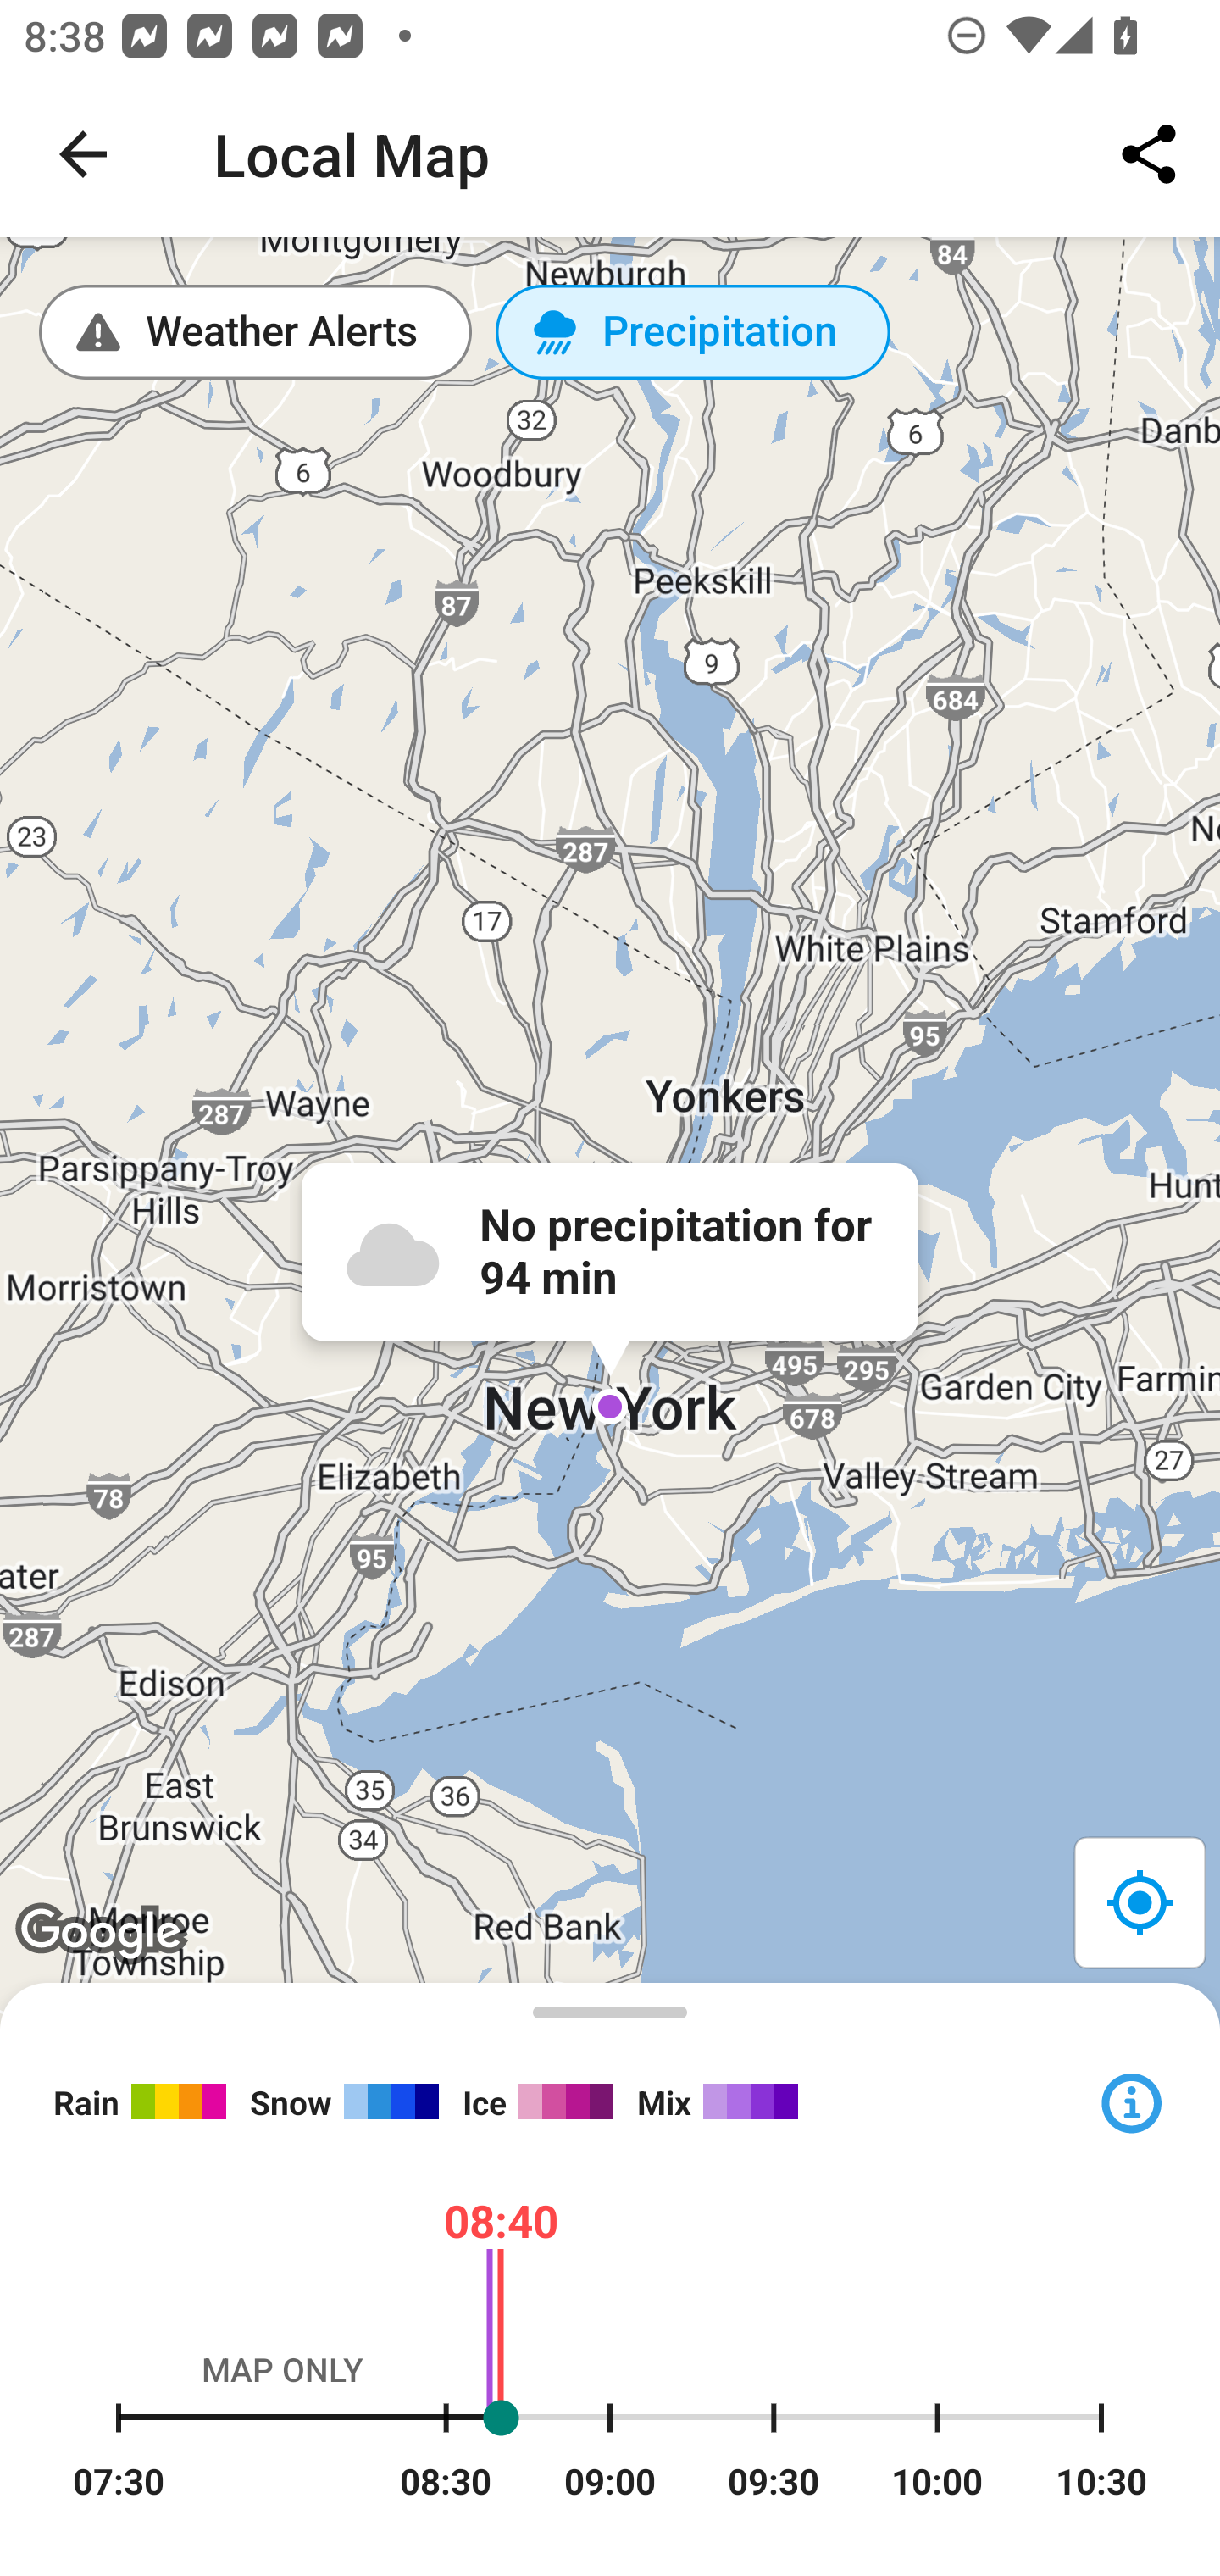  Describe the element at coordinates (83, 154) in the screenshot. I see `Navigate up` at that location.